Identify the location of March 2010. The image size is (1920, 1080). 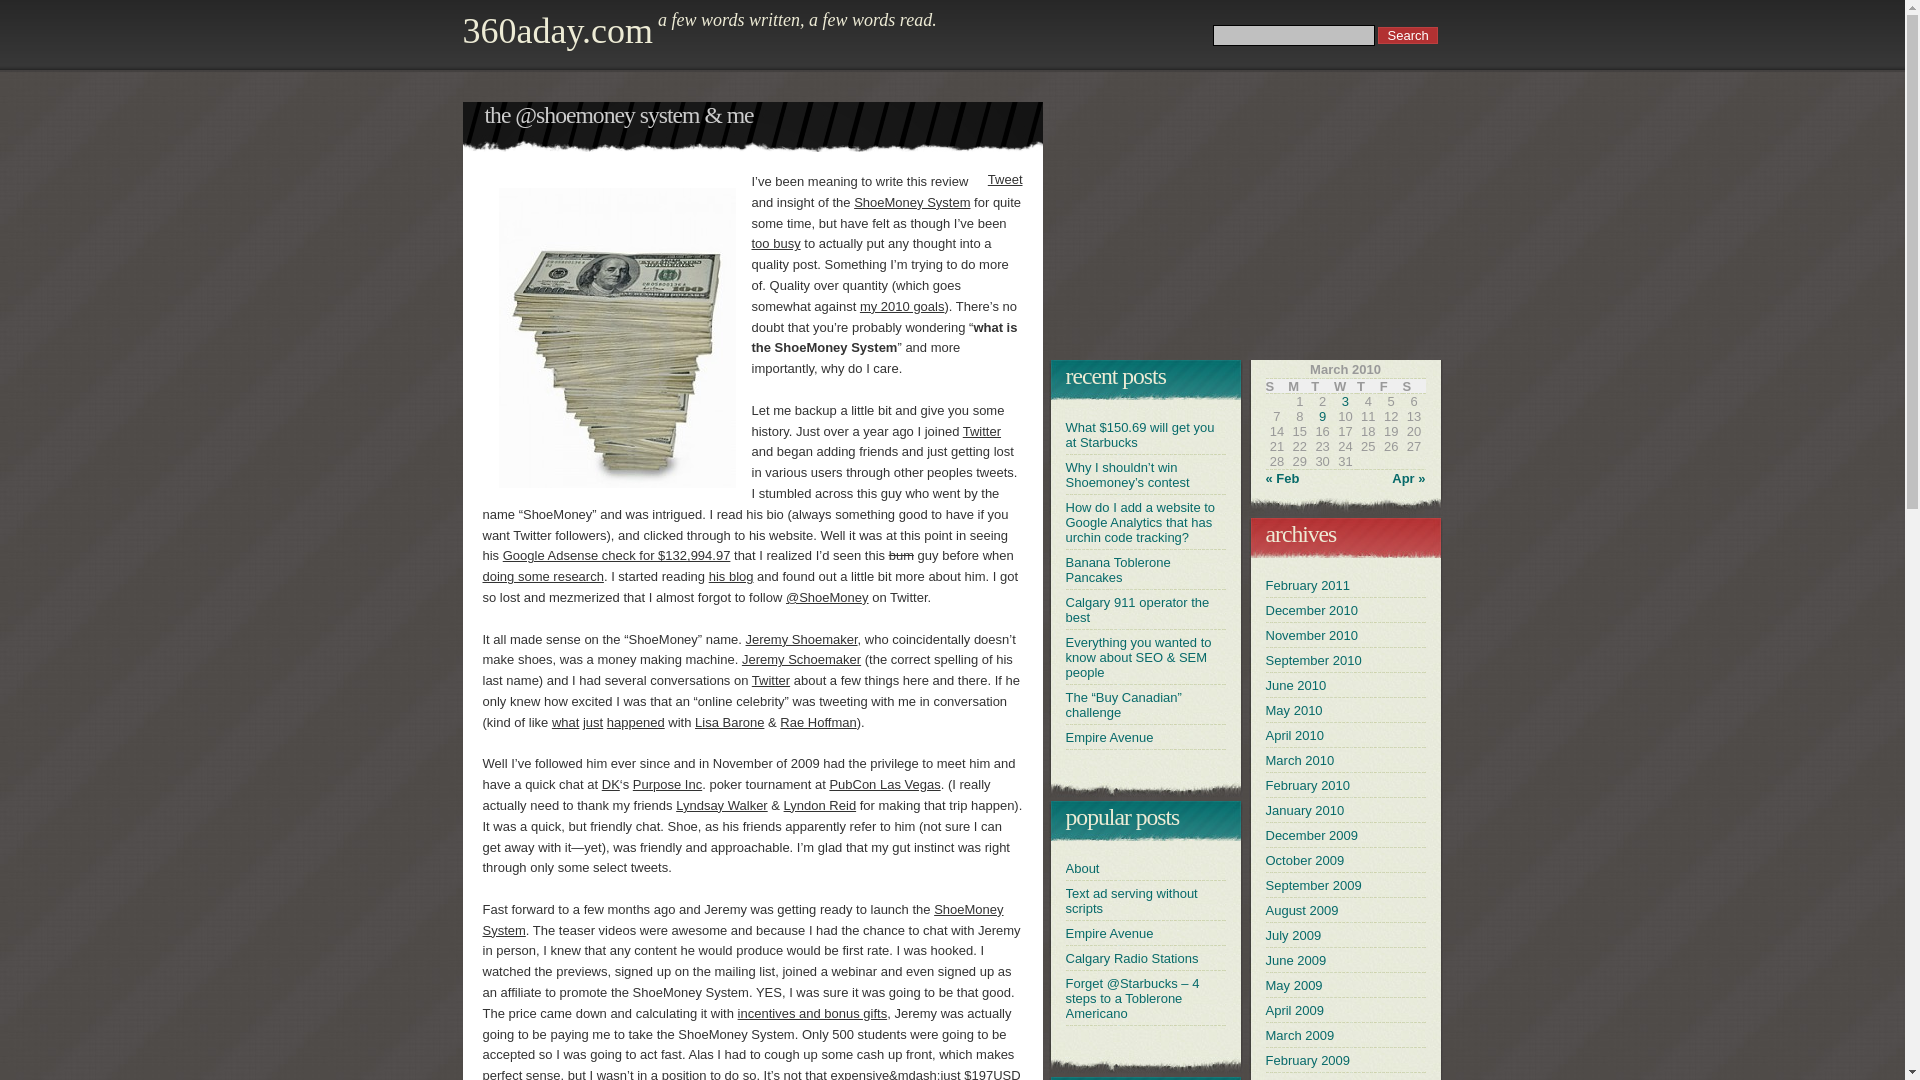
(1300, 760).